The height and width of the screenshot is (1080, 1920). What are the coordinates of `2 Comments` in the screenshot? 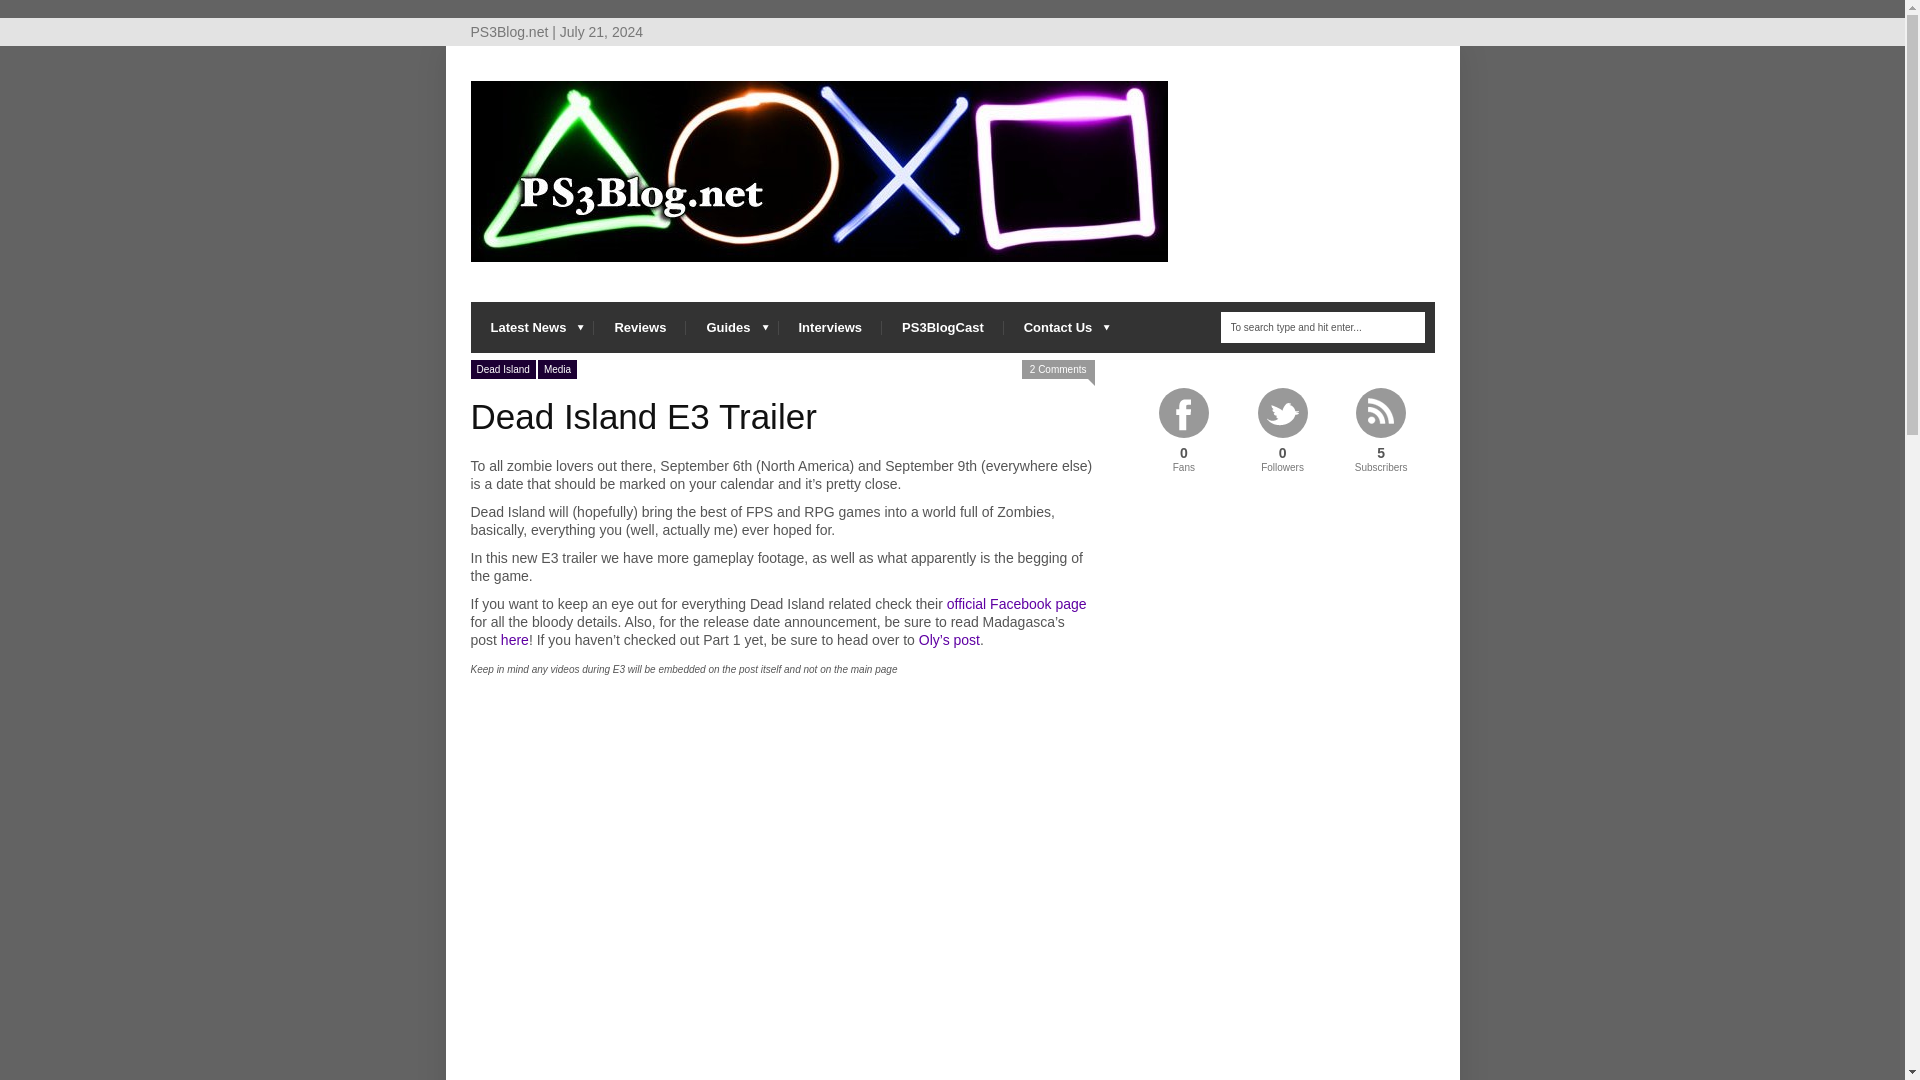 It's located at (1058, 369).